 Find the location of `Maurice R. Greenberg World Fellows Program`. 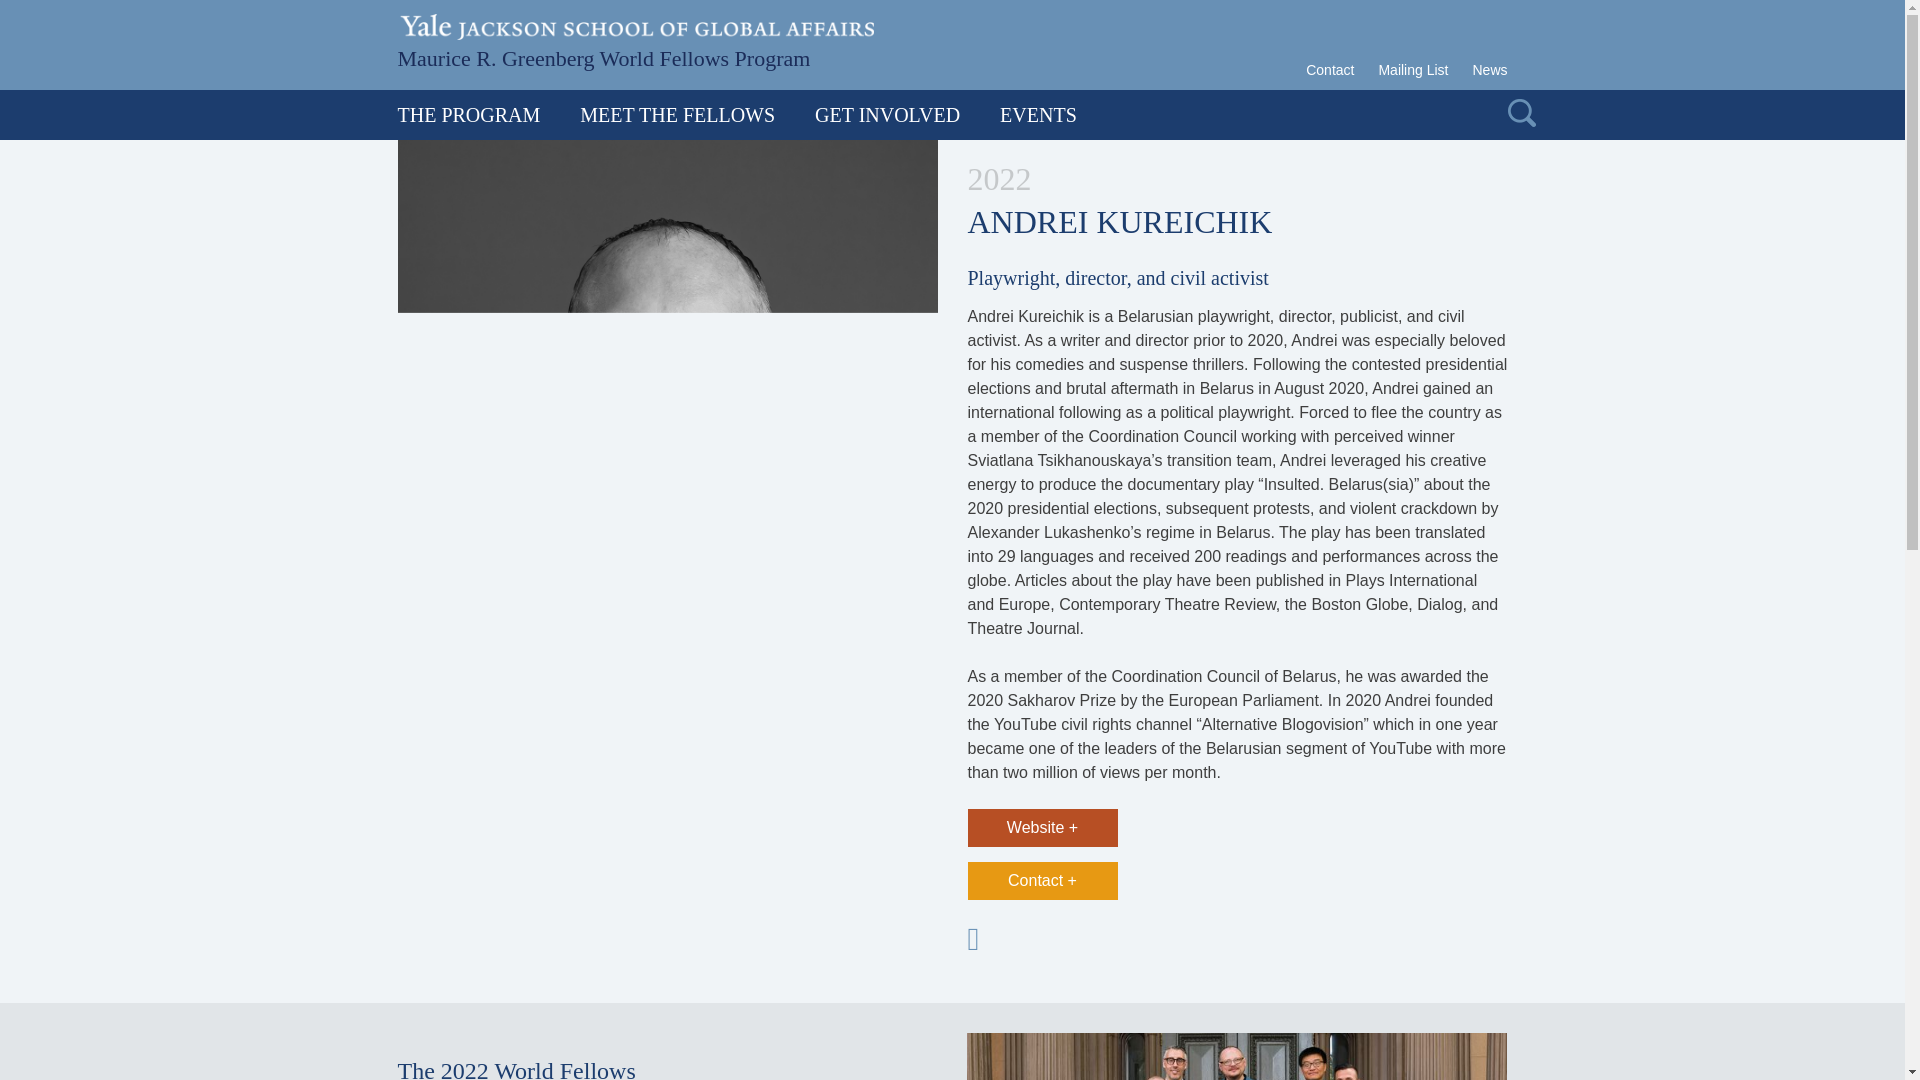

Maurice R. Greenberg World Fellows Program is located at coordinates (604, 56).